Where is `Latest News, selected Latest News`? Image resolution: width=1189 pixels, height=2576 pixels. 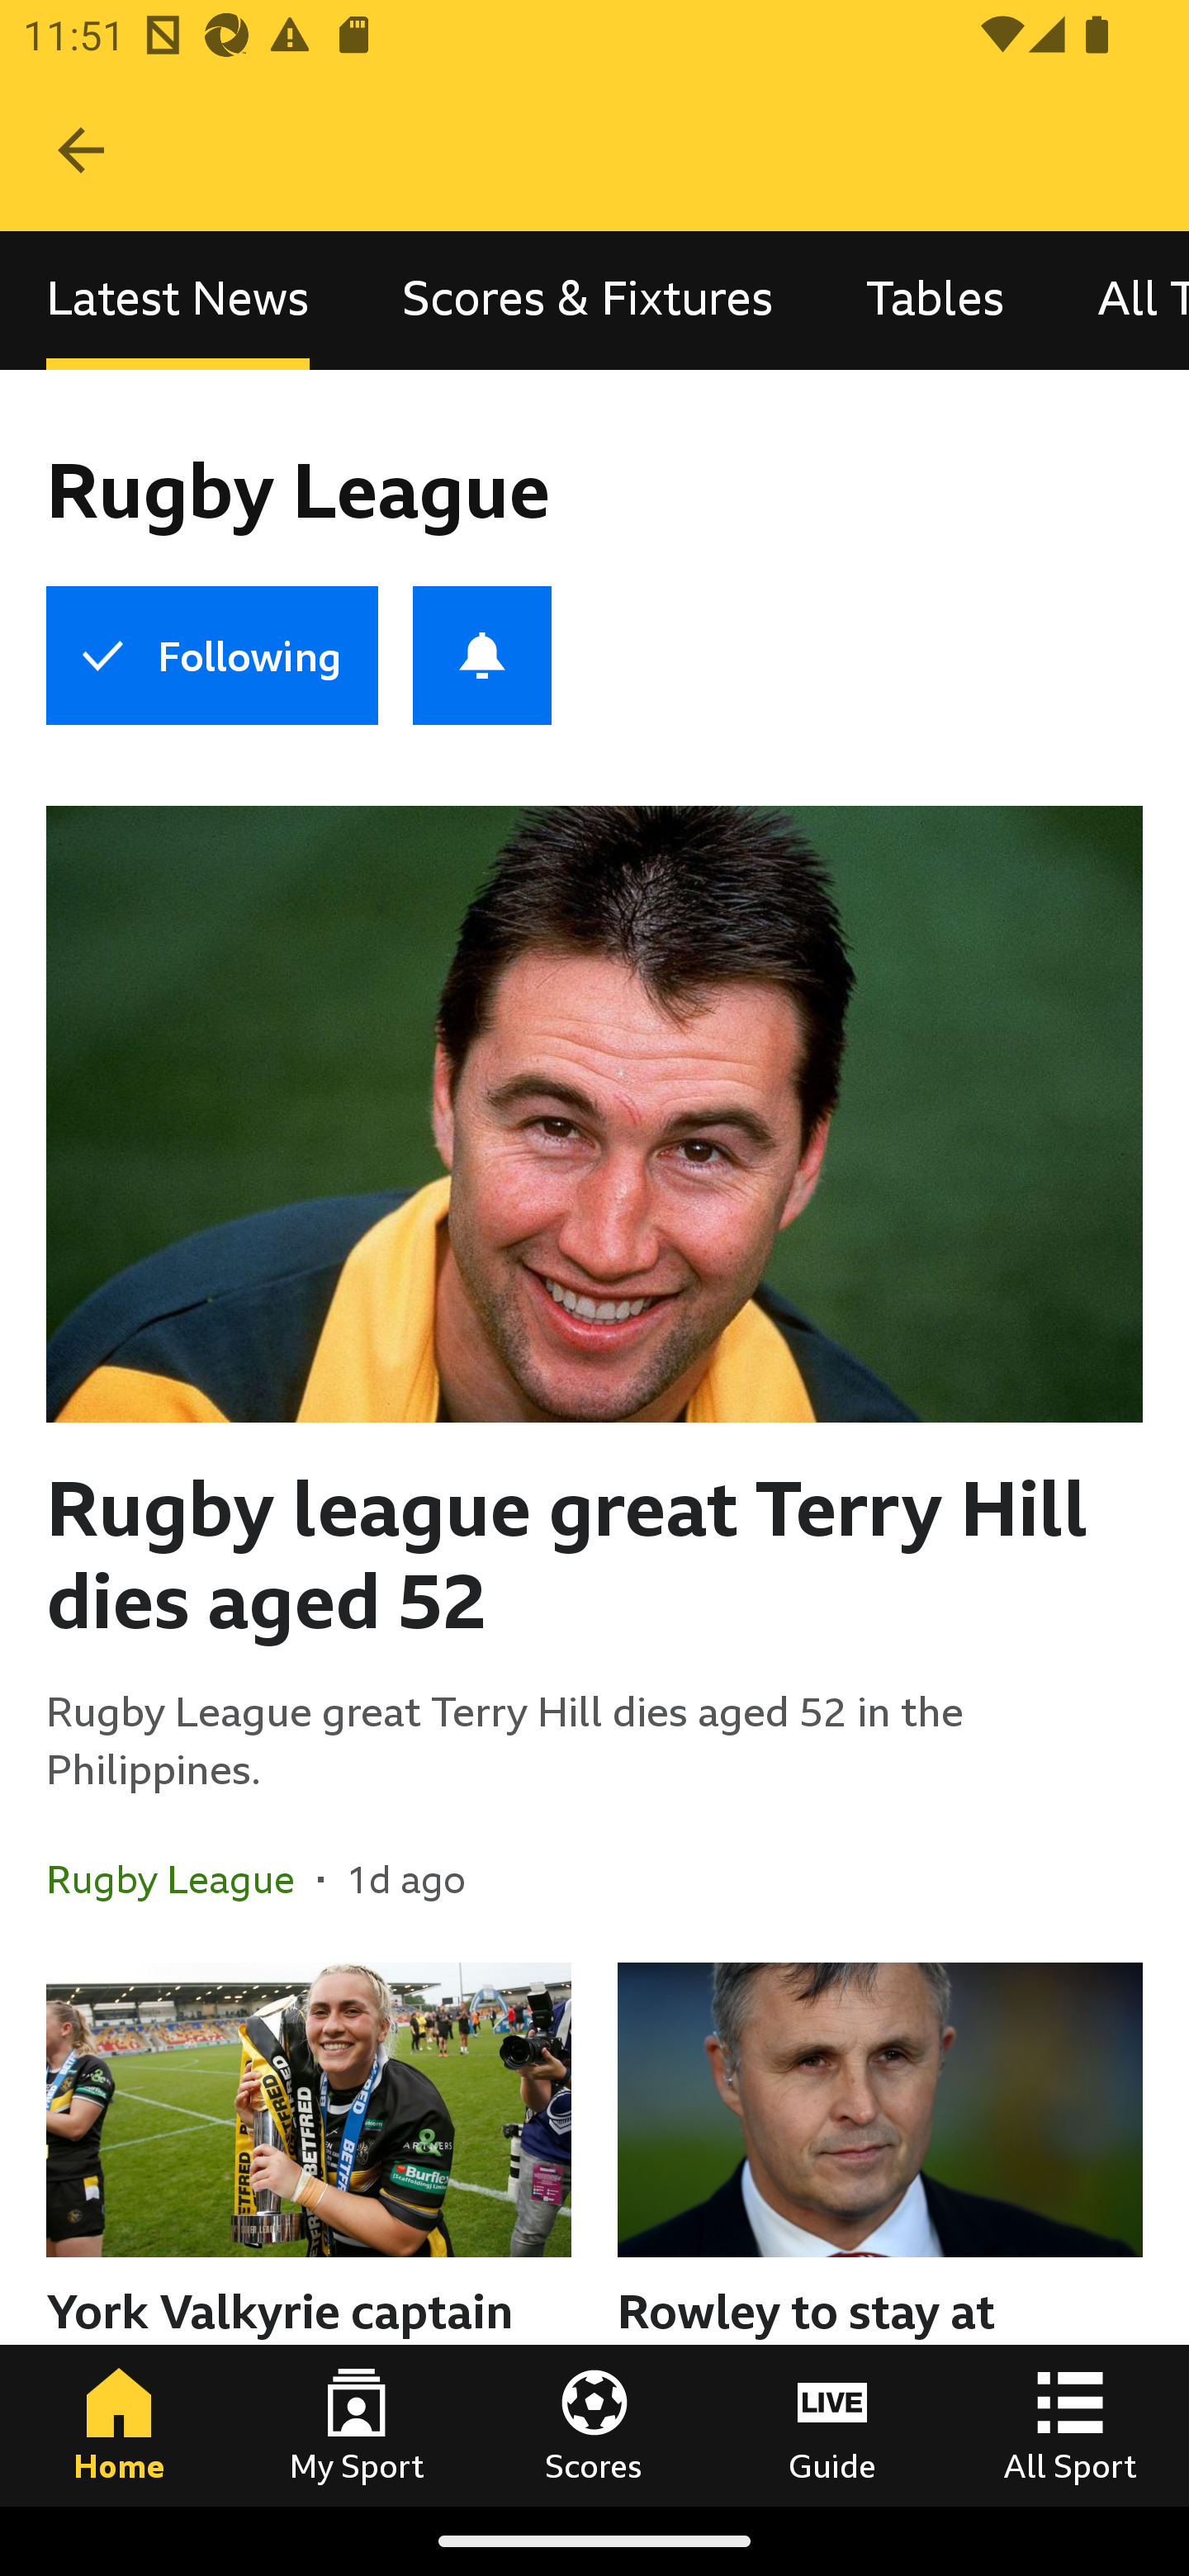 Latest News, selected Latest News is located at coordinates (178, 301).